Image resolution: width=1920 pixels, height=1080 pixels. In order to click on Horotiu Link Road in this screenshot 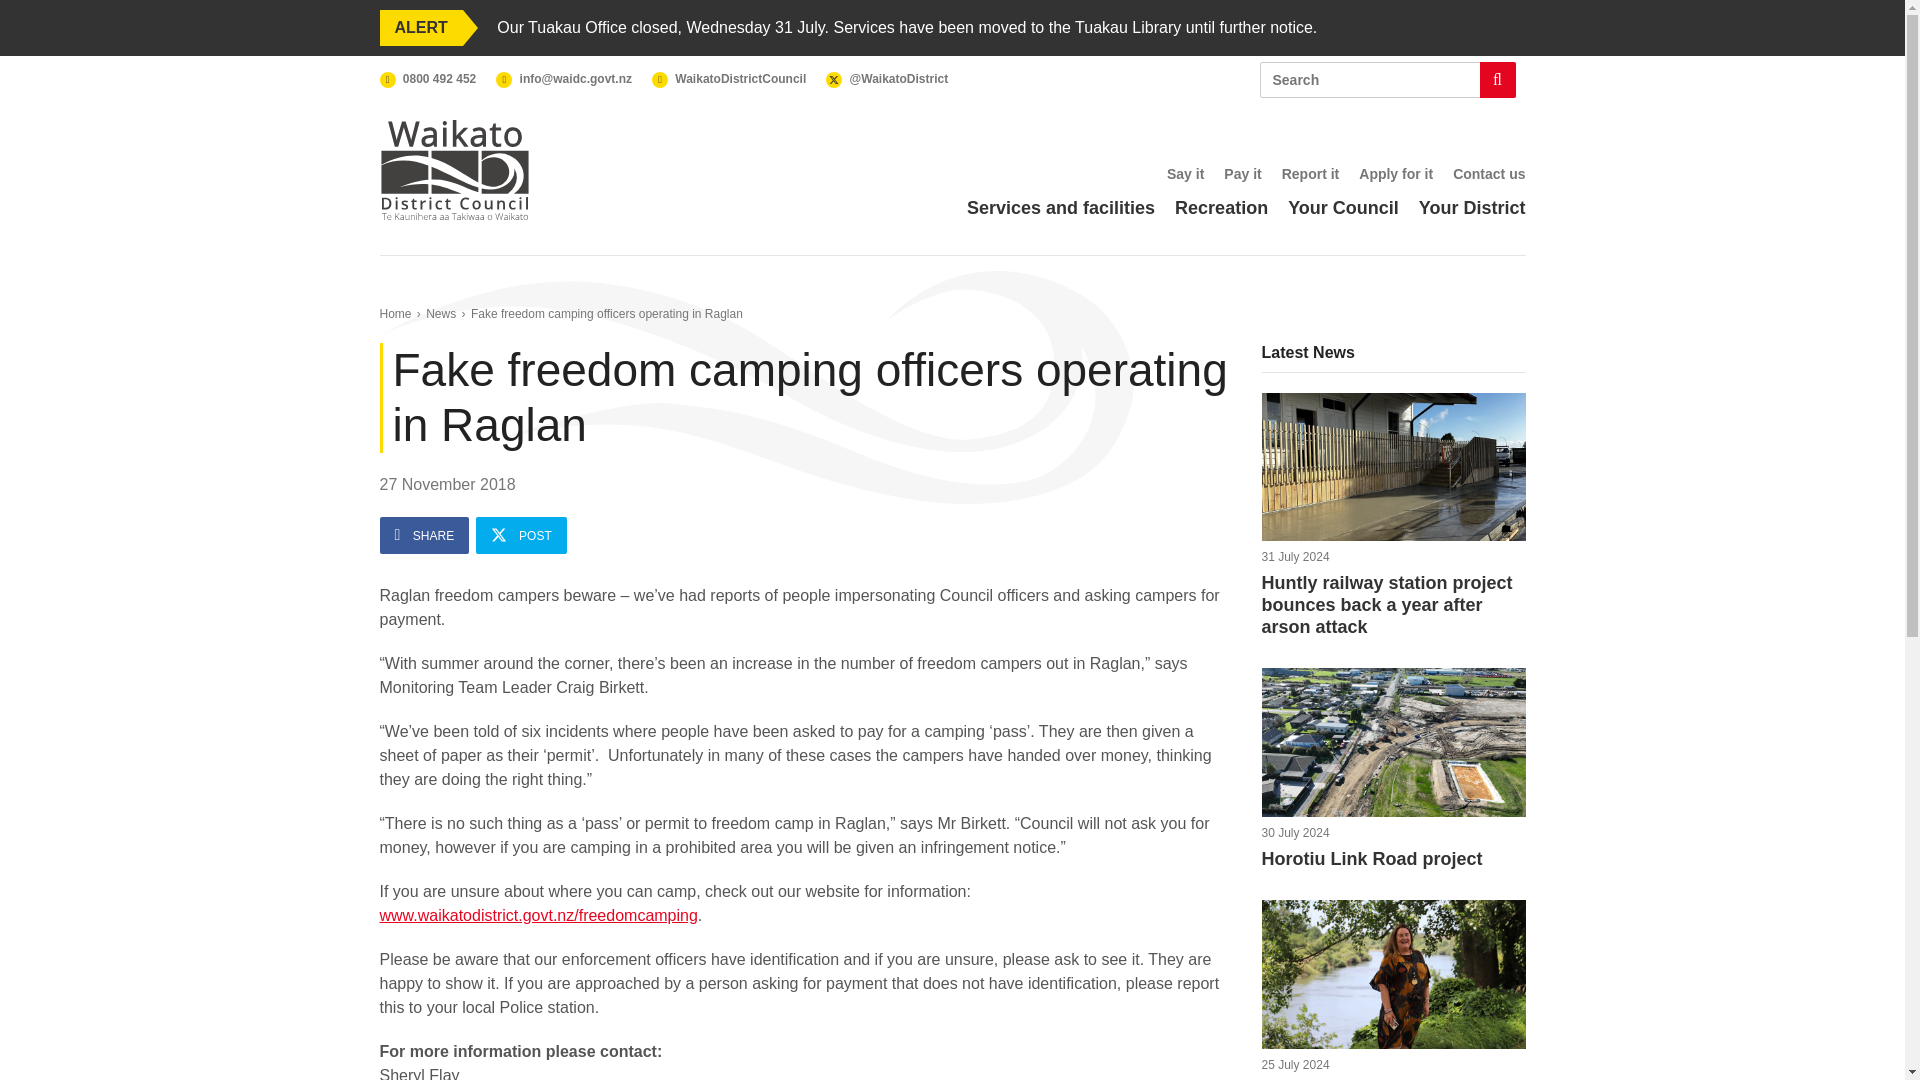, I will do `click(396, 313)`.